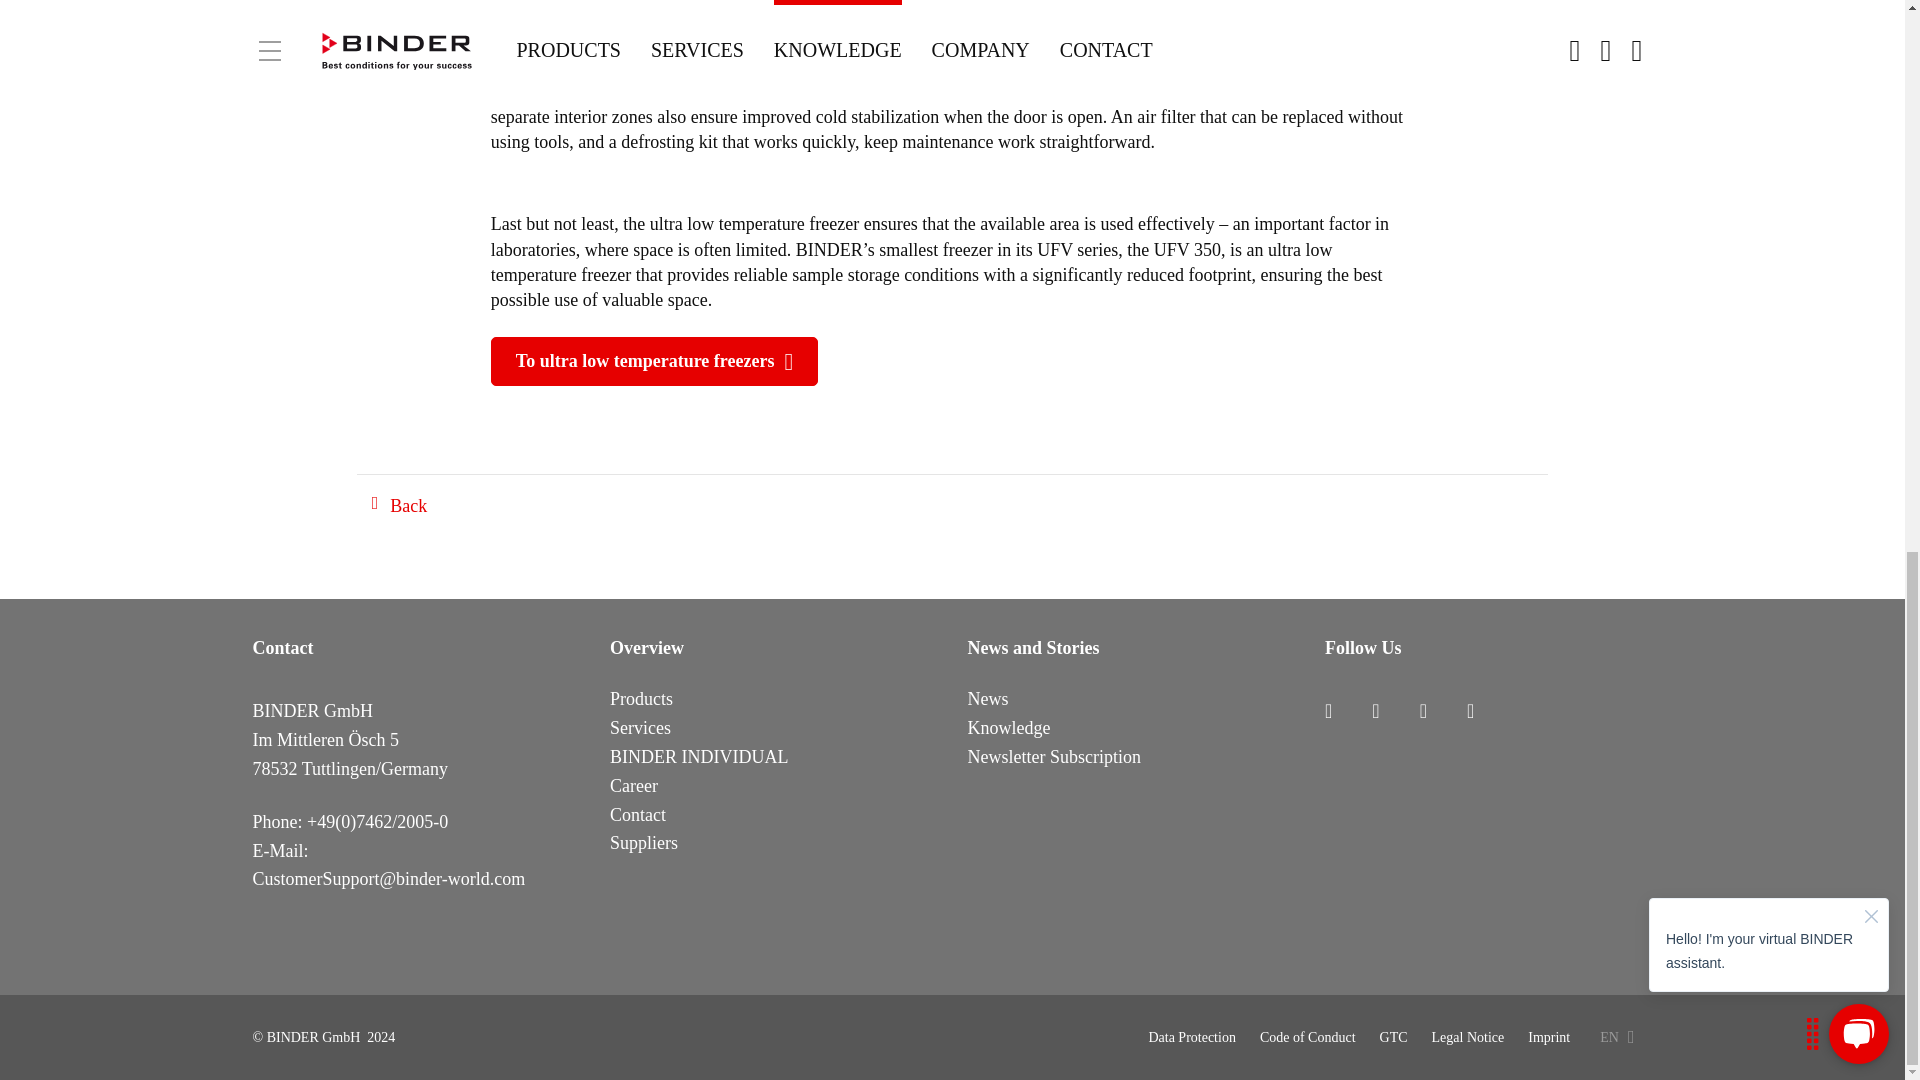 The width and height of the screenshot is (1920, 1080). What do you see at coordinates (400, 506) in the screenshot?
I see `Back` at bounding box center [400, 506].